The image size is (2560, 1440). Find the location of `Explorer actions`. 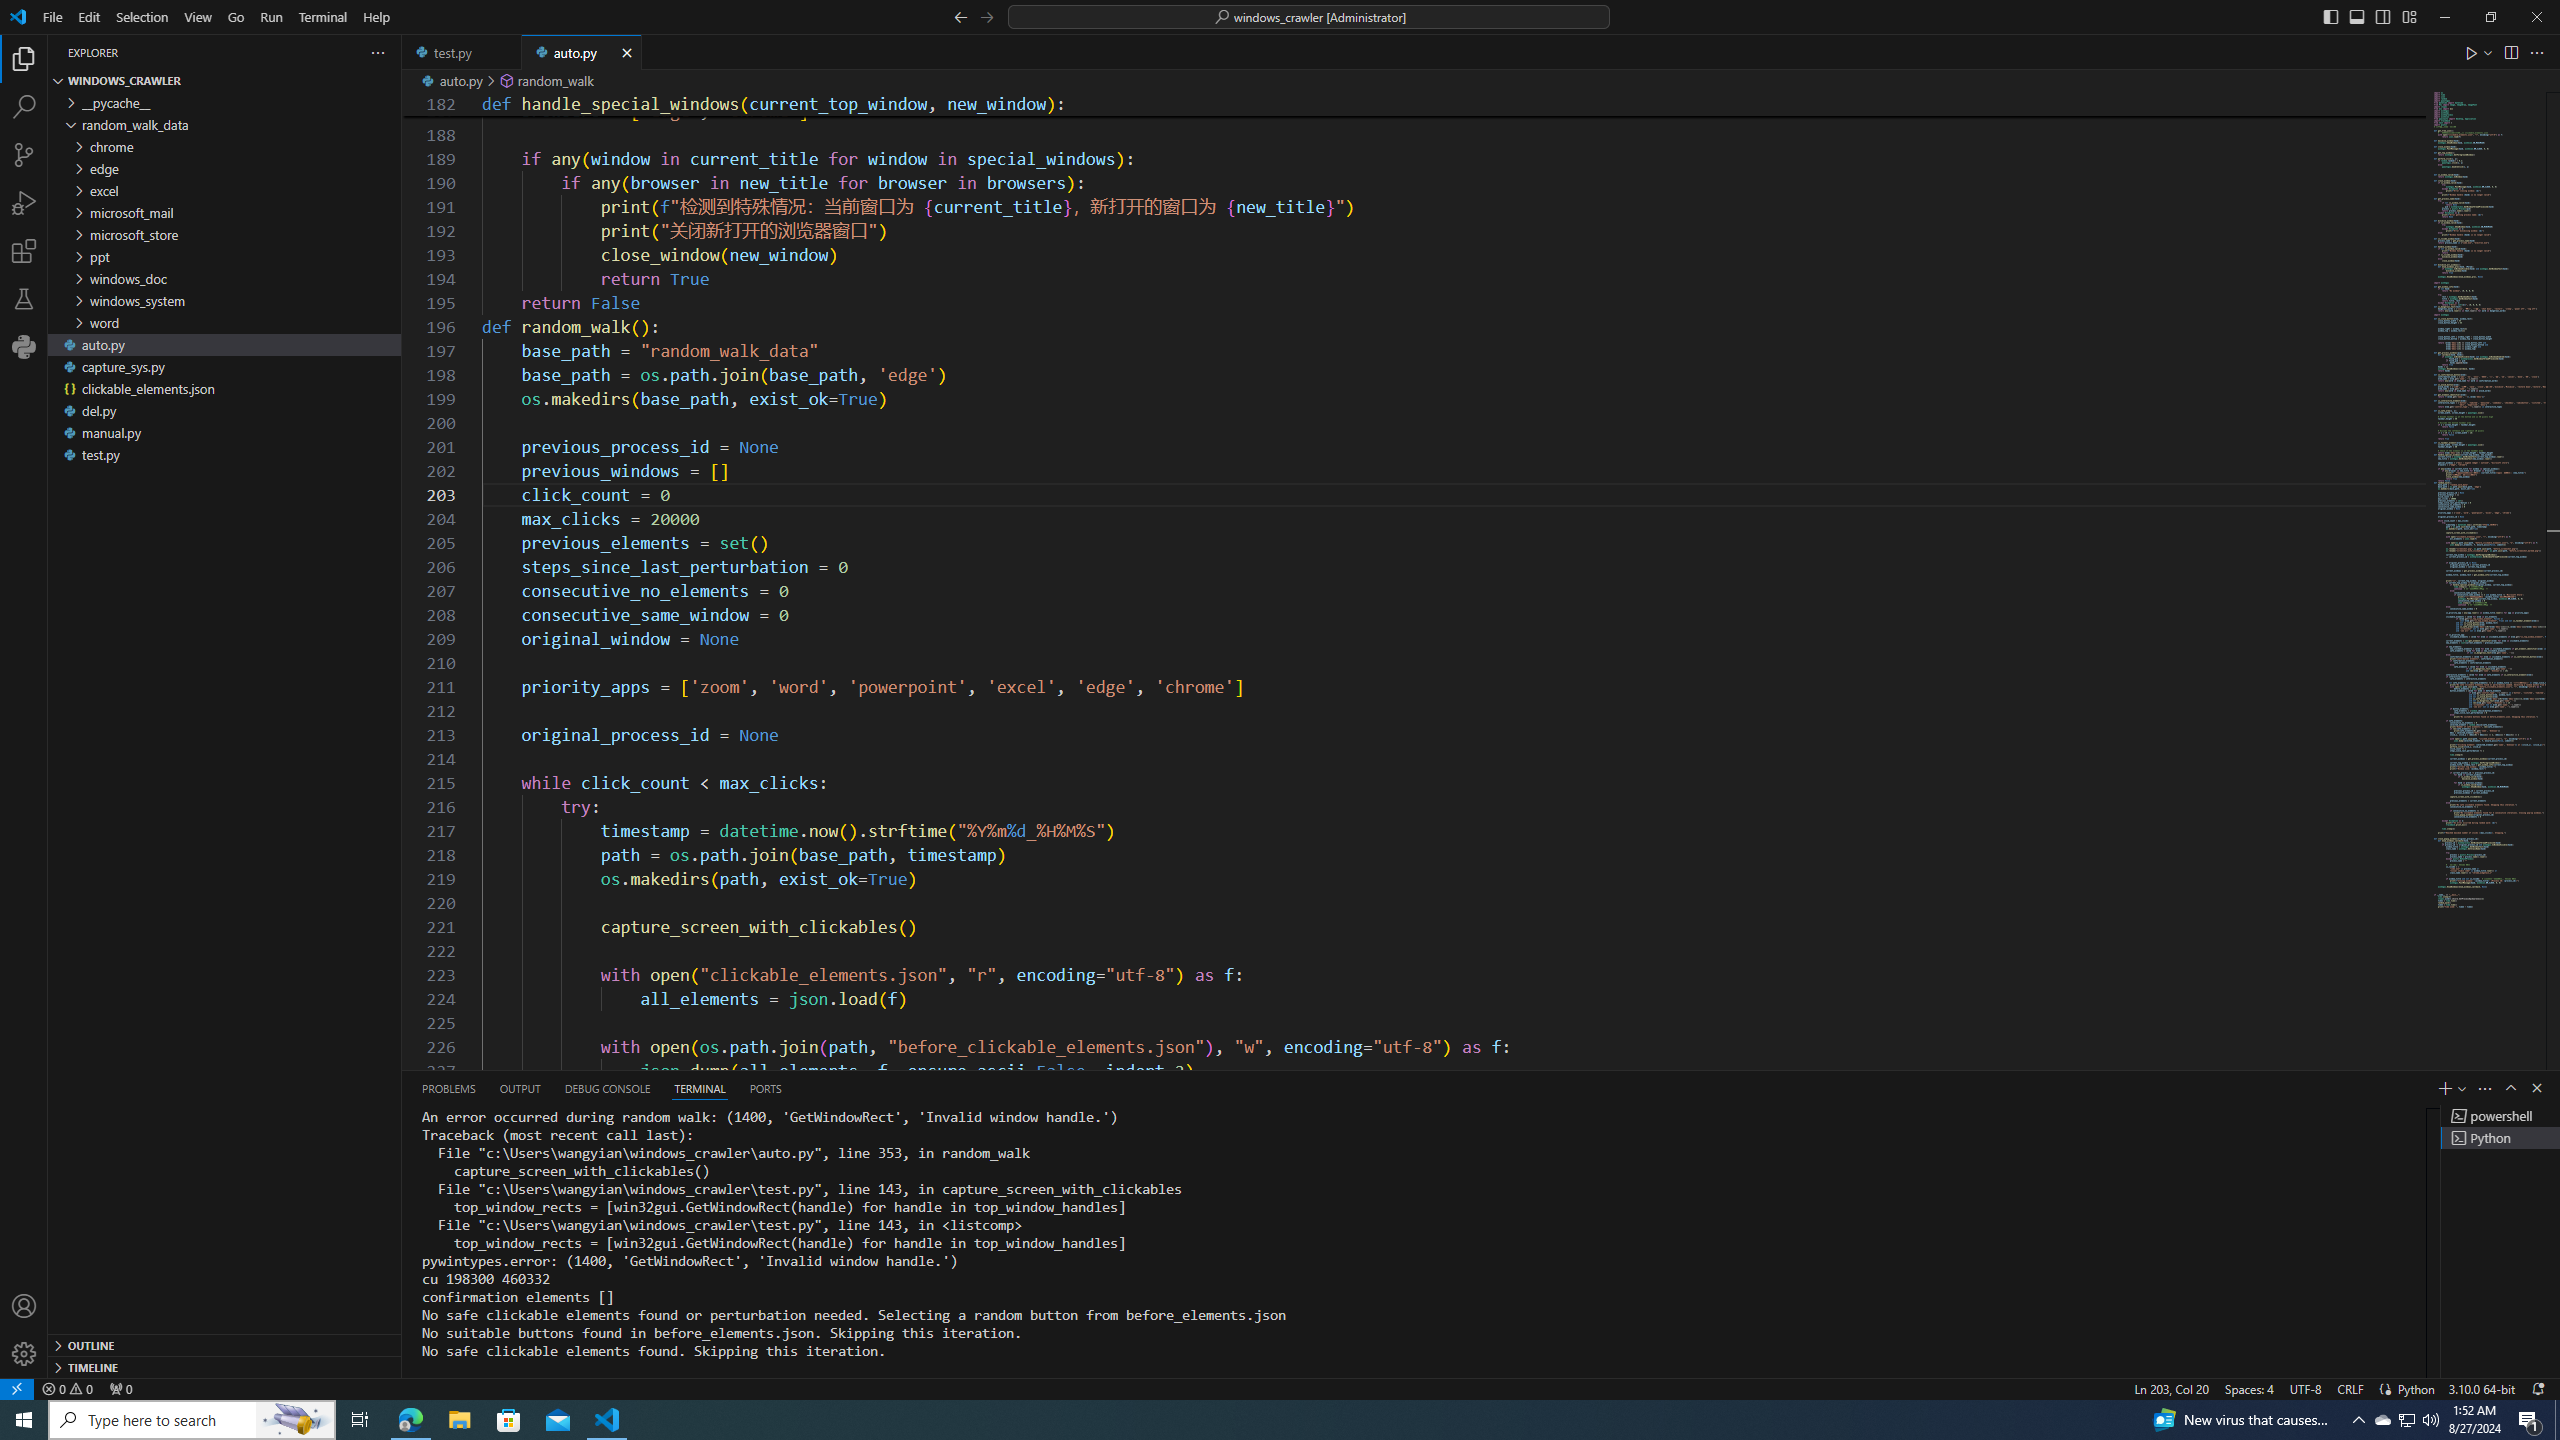

Explorer actions is located at coordinates (258, 52).